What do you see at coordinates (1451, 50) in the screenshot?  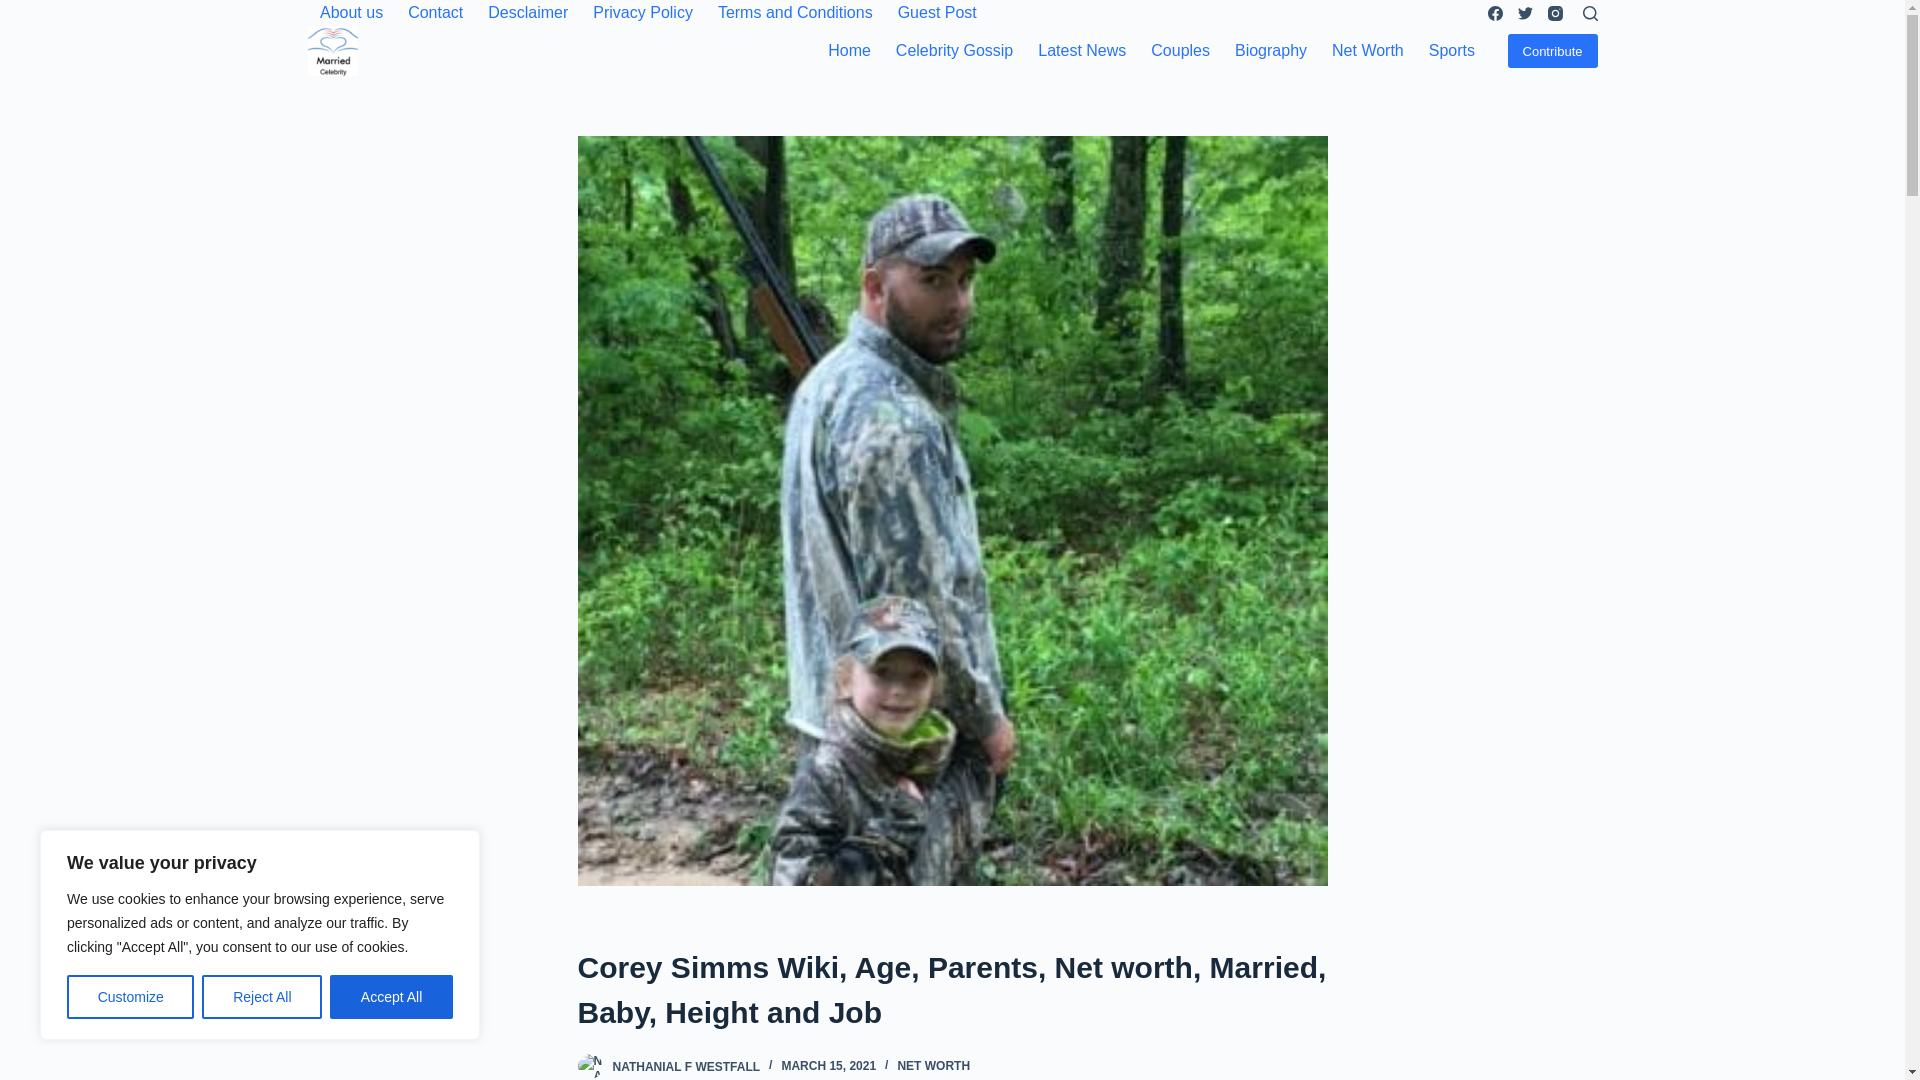 I see `Sports` at bounding box center [1451, 50].